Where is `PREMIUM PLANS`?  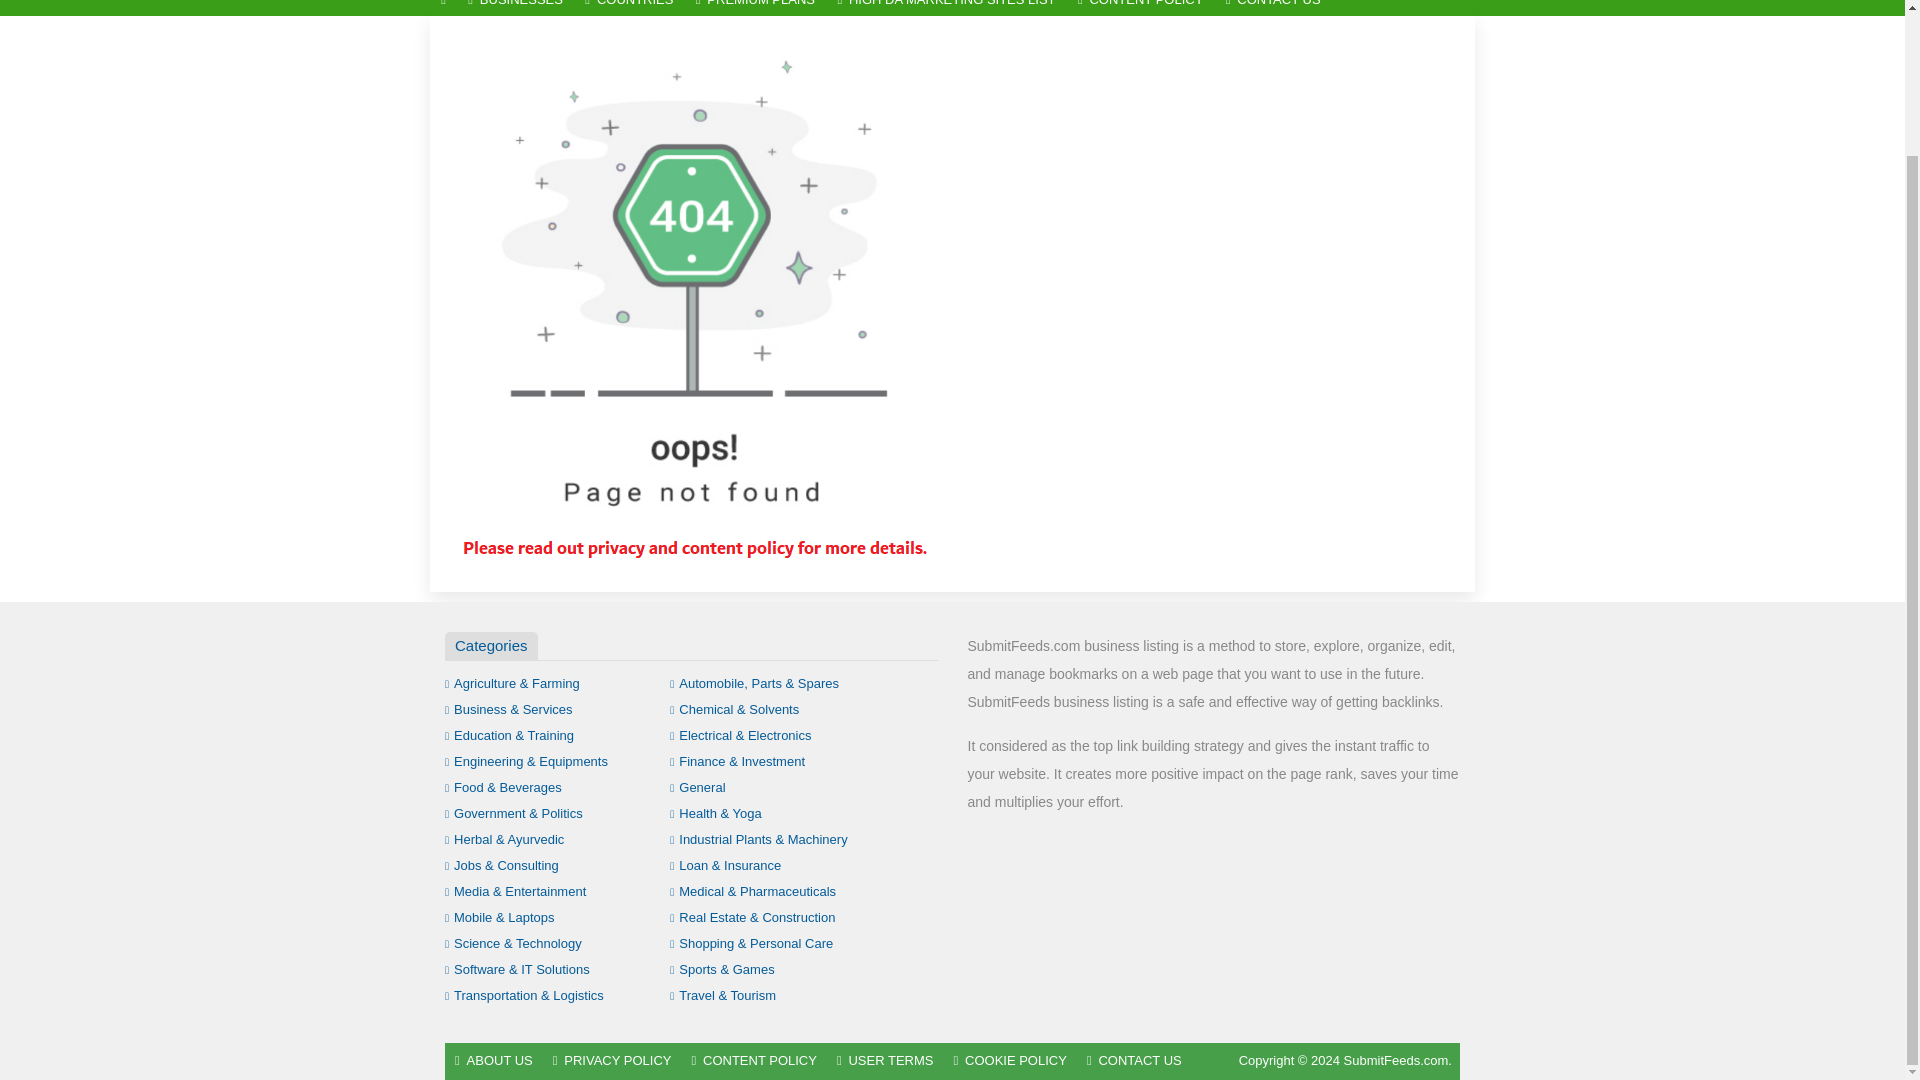
PREMIUM PLANS is located at coordinates (756, 8).